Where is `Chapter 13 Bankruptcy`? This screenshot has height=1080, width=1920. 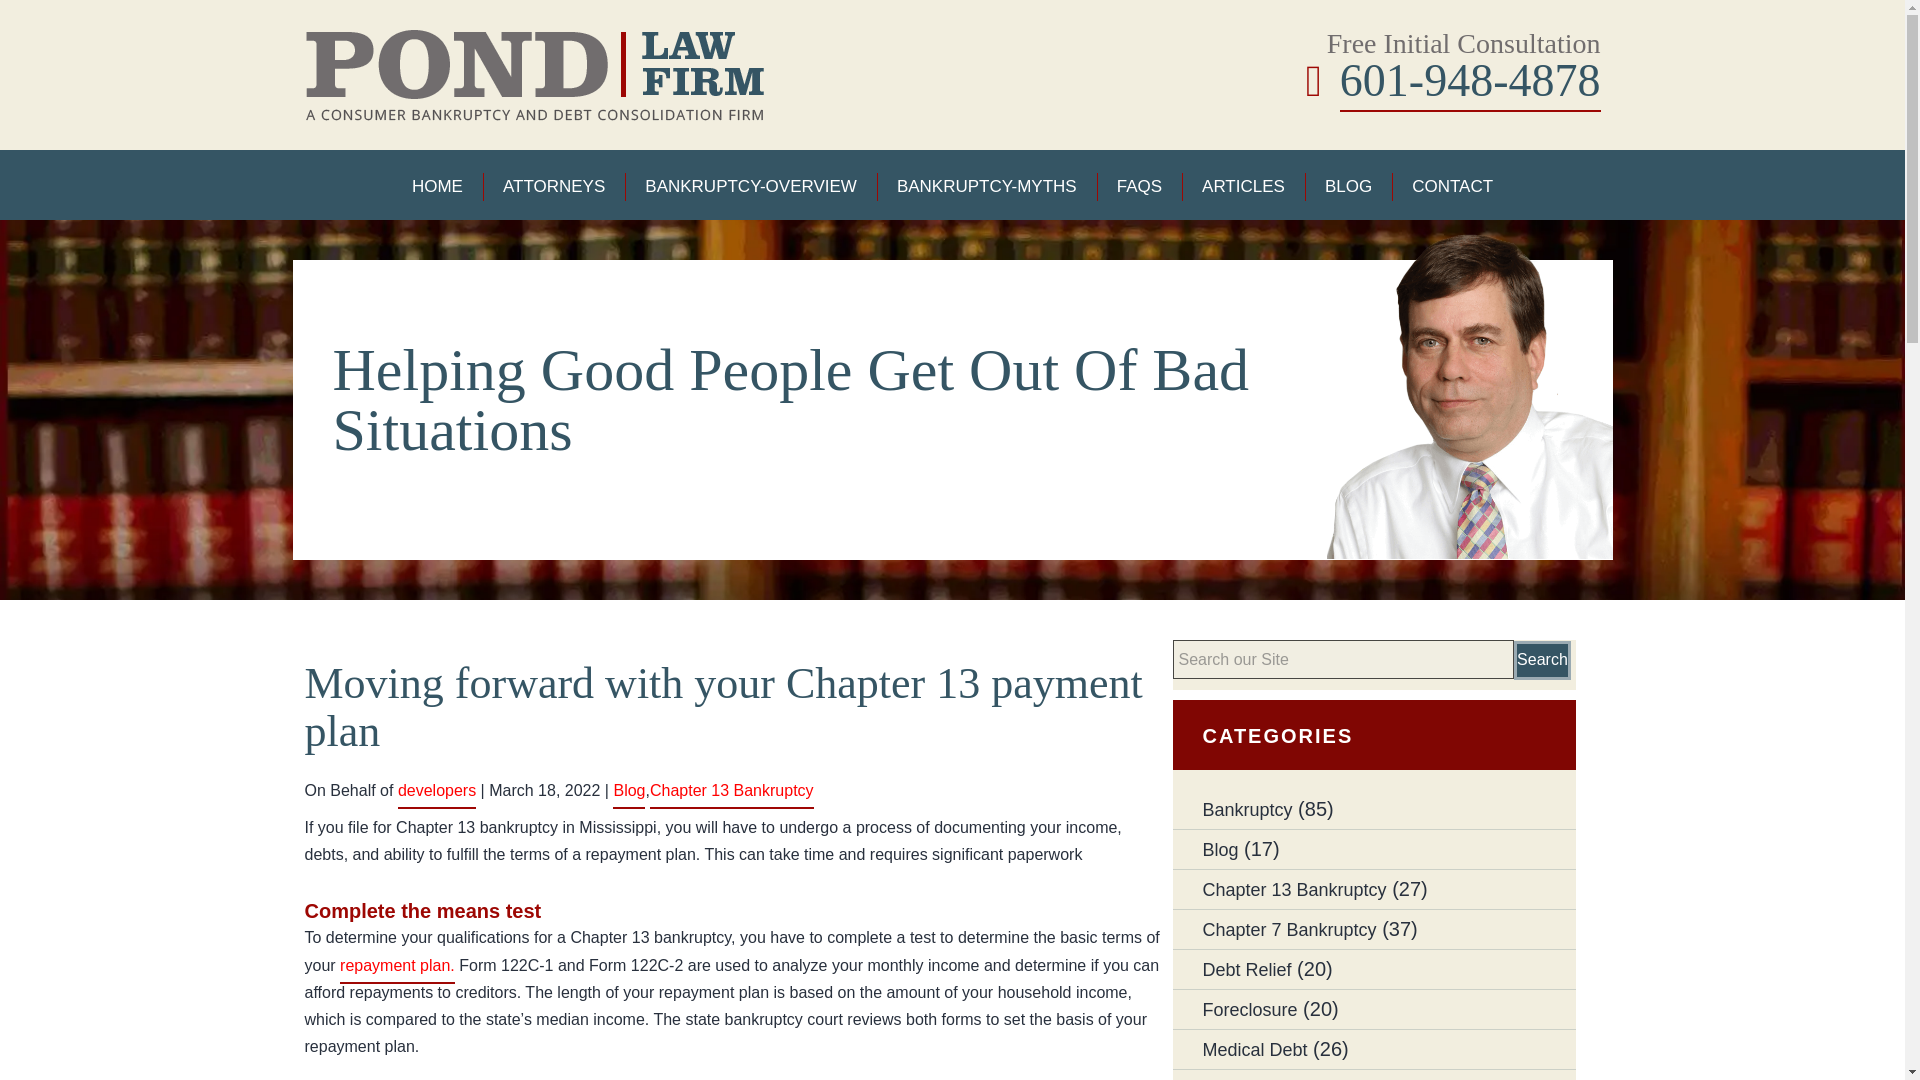
Chapter 13 Bankruptcy is located at coordinates (1294, 890).